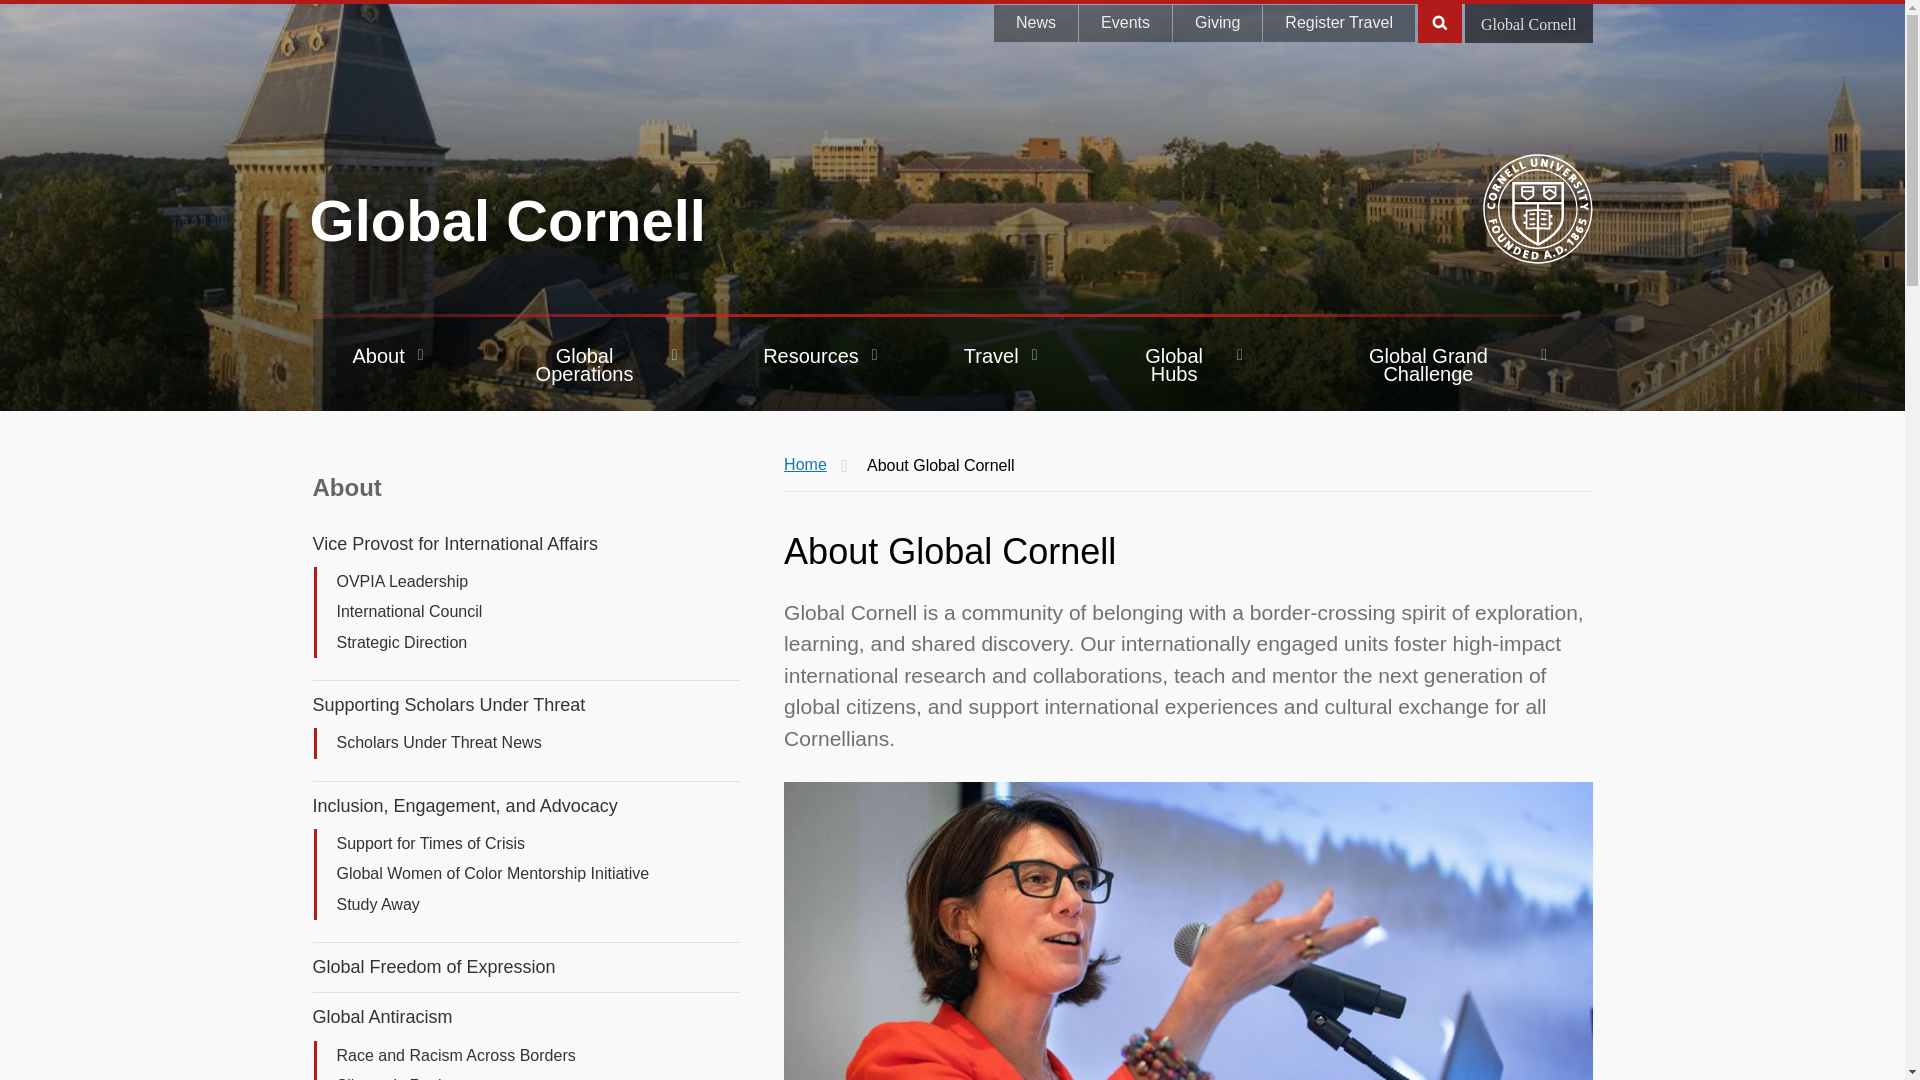  I want to click on Global Operations, so click(596, 364).